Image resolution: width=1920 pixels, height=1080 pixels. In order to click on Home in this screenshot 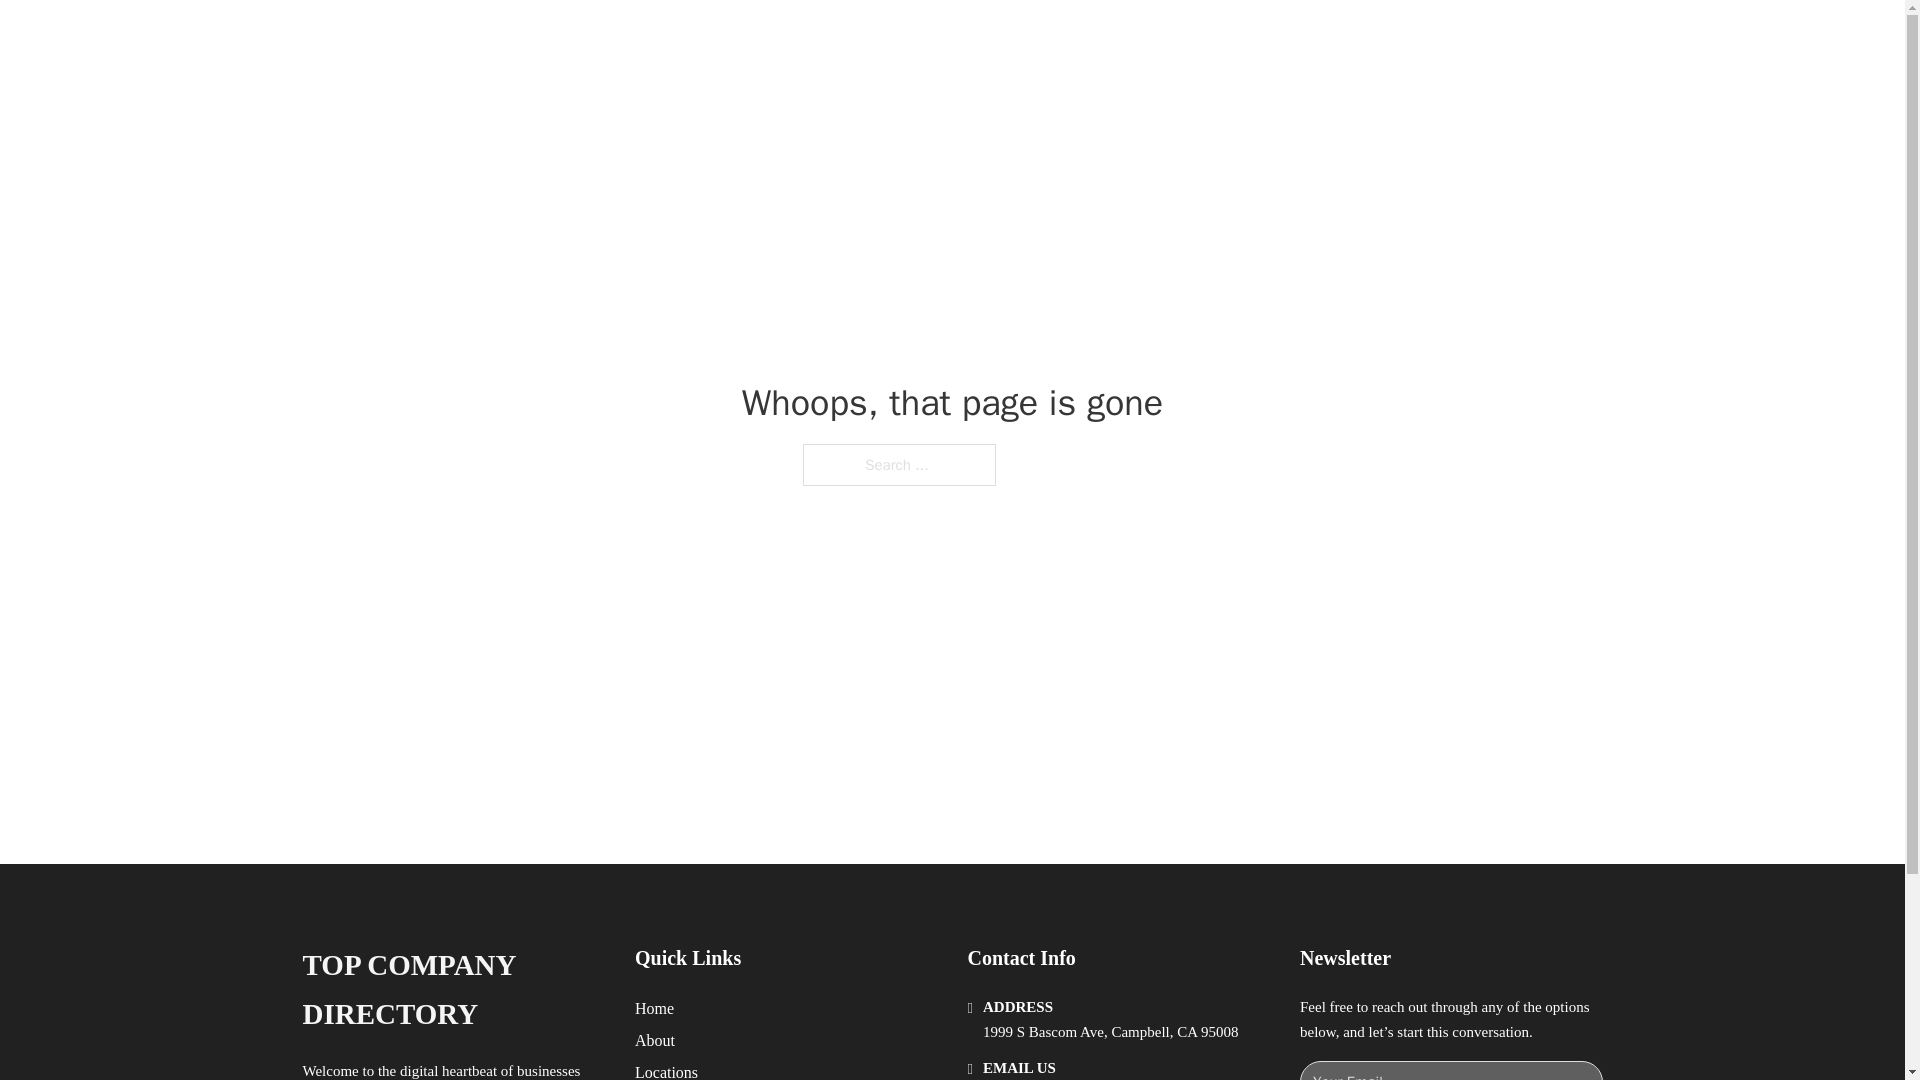, I will do `click(654, 1008)`.